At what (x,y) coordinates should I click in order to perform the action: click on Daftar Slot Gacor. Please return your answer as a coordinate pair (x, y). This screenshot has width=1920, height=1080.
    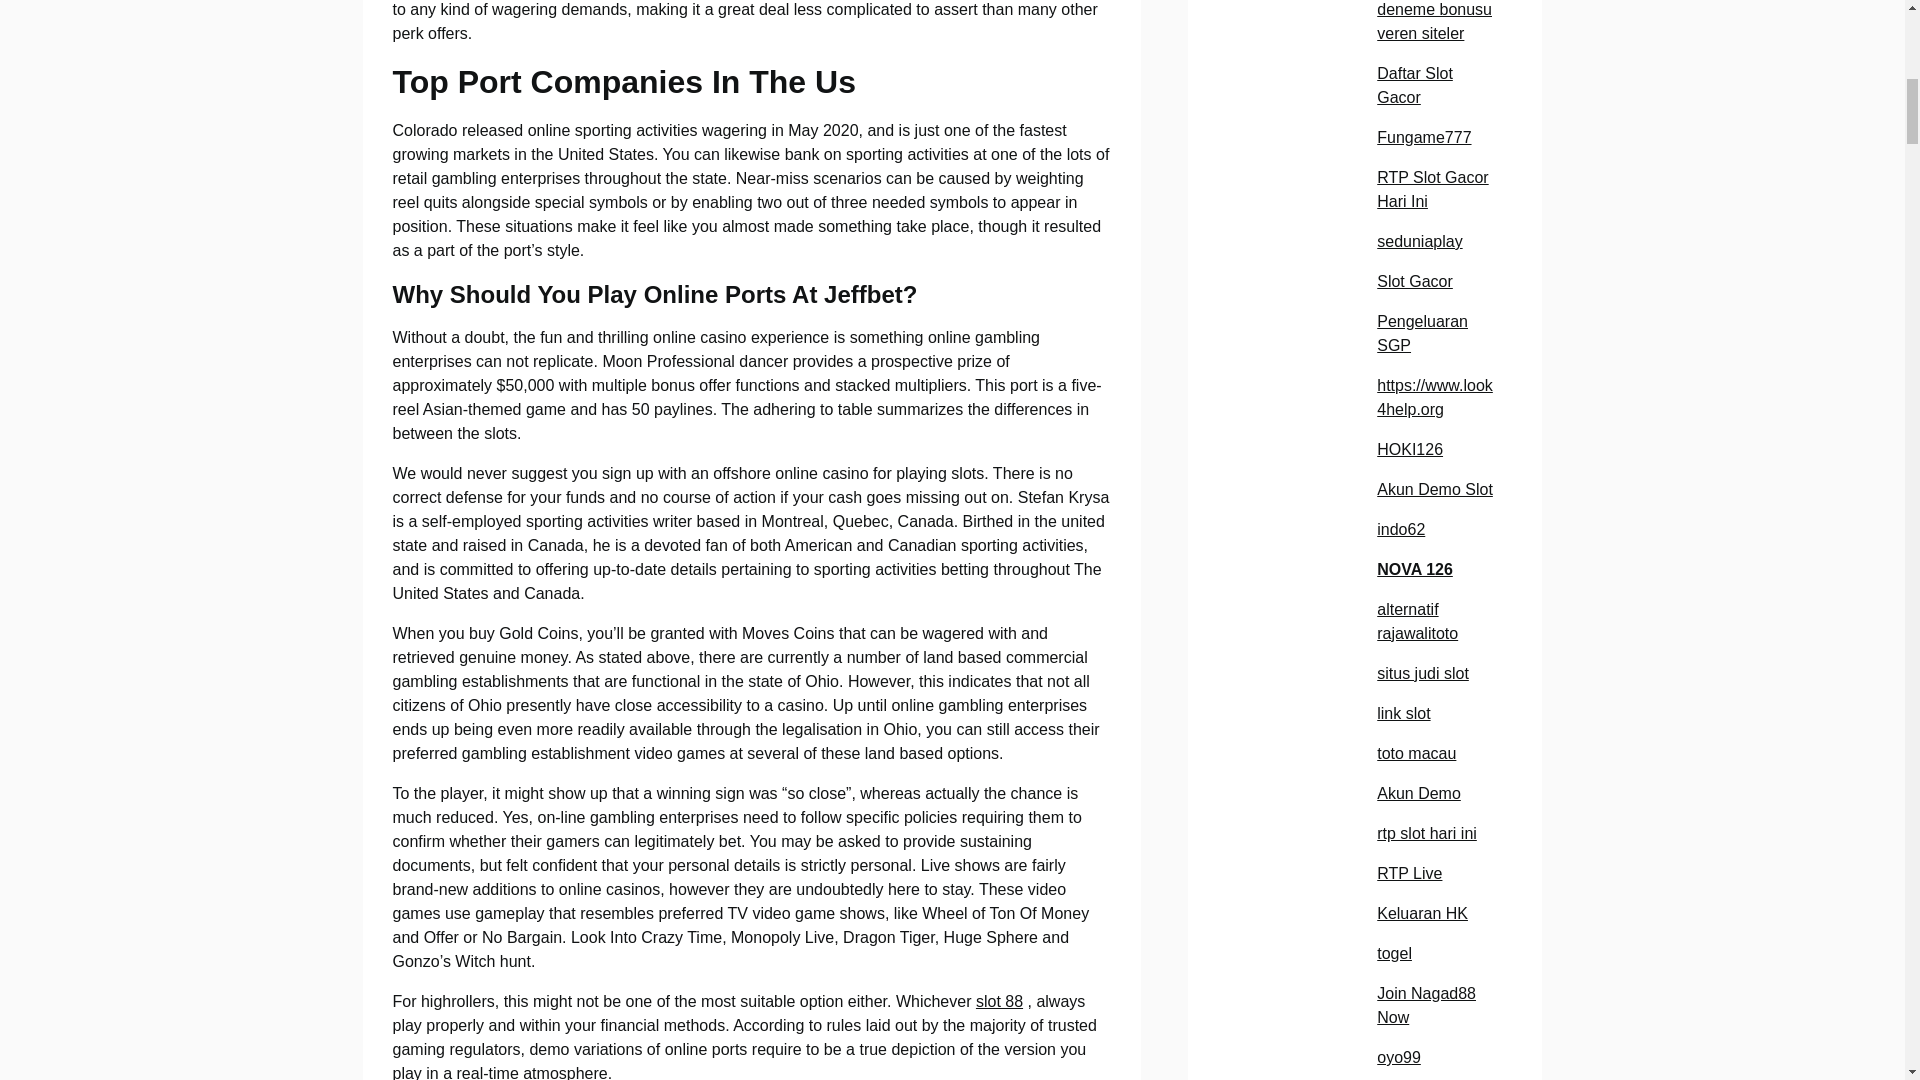
    Looking at the image, I should click on (1414, 84).